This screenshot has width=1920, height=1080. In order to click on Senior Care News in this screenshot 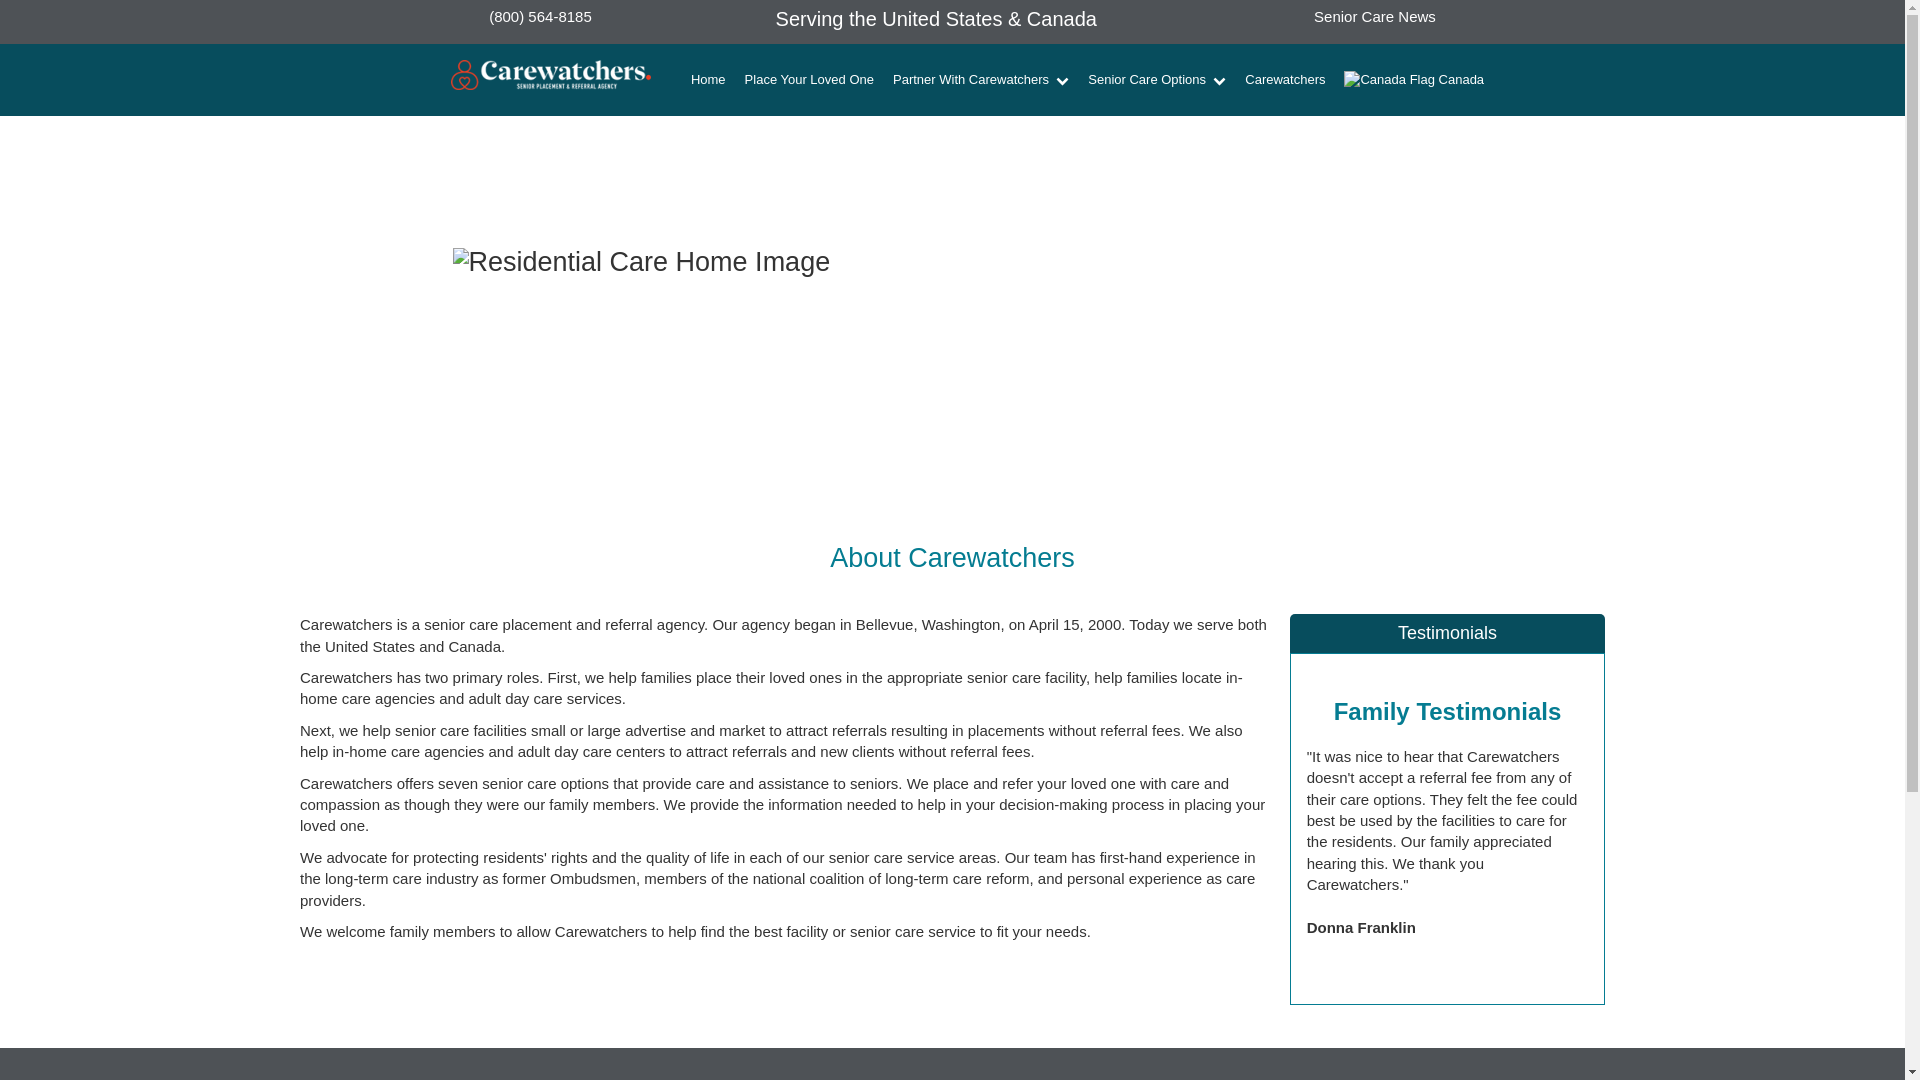, I will do `click(1374, 16)`.